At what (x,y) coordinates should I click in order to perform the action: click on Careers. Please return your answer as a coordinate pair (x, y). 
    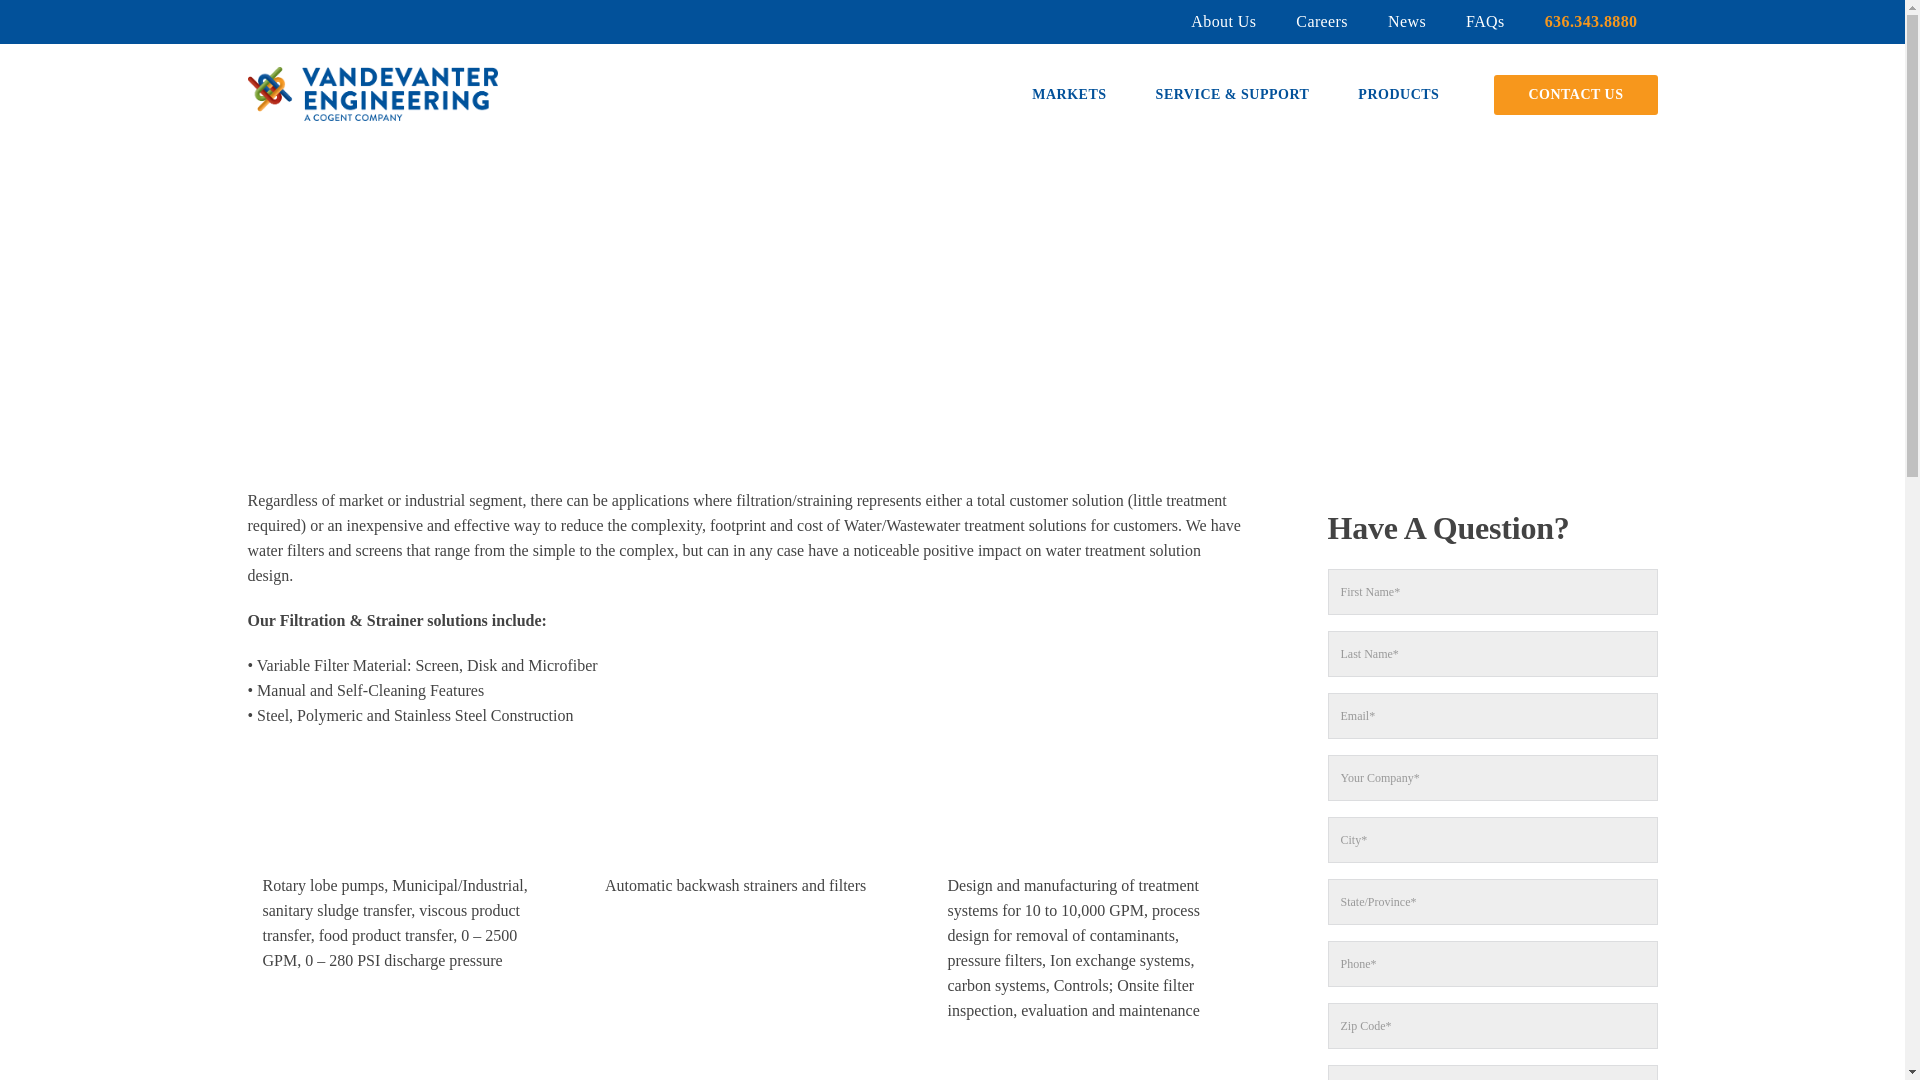
    Looking at the image, I should click on (1322, 22).